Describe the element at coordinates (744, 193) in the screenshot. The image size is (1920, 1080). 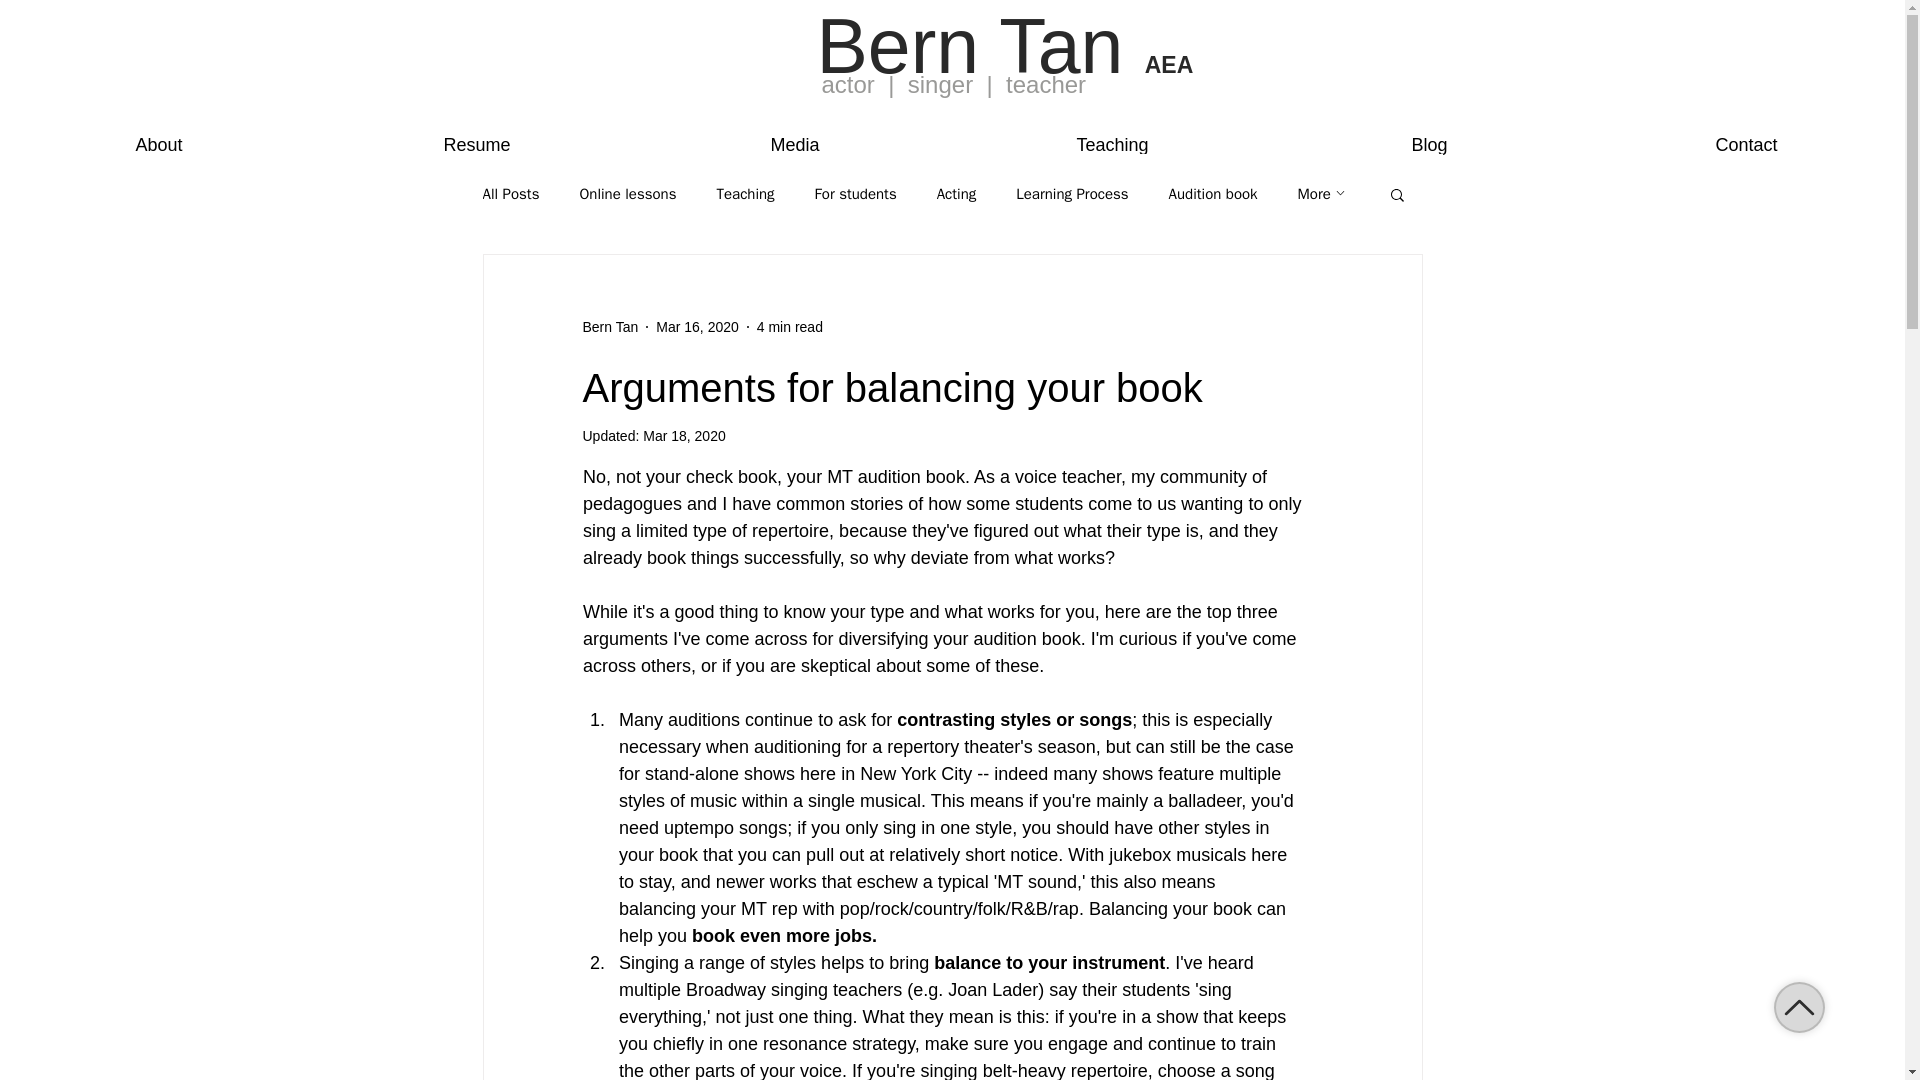
I see `Teaching` at that location.